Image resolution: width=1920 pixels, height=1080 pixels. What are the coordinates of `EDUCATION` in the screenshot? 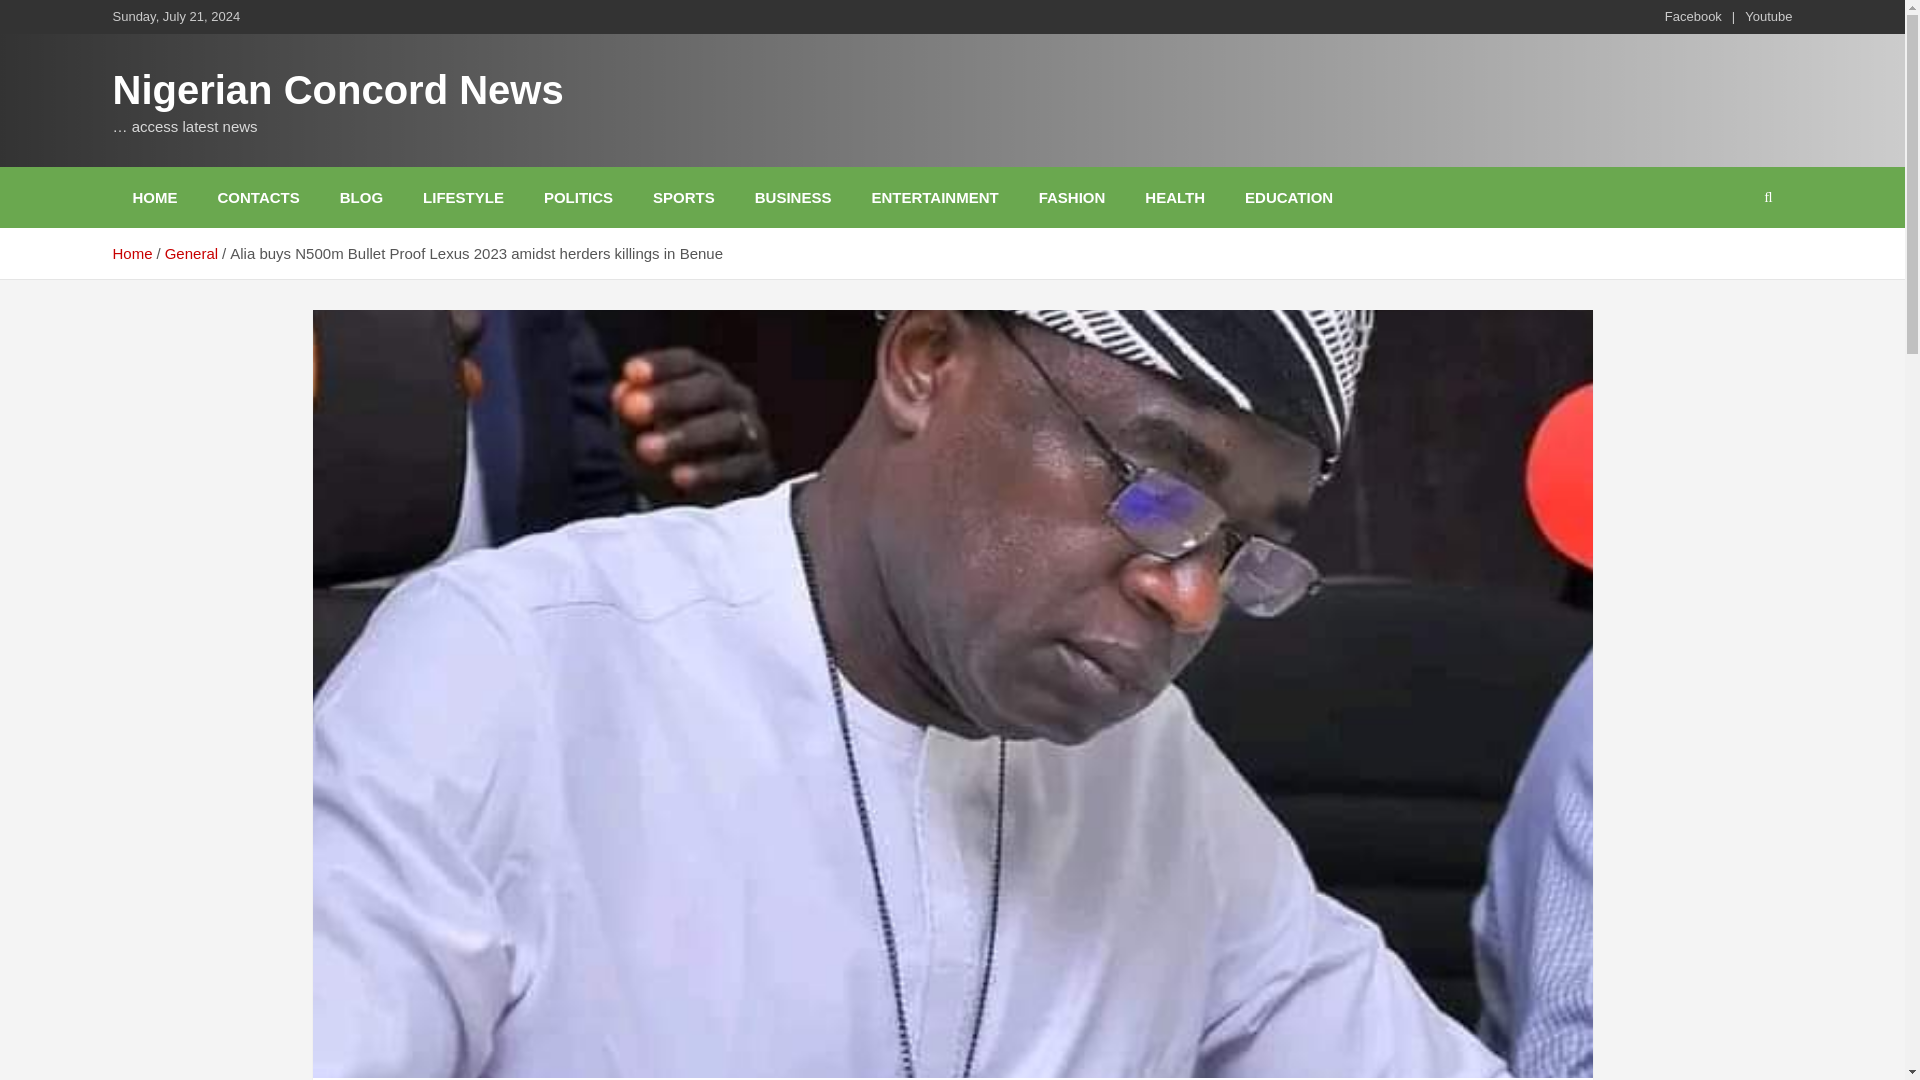 It's located at (1288, 197).